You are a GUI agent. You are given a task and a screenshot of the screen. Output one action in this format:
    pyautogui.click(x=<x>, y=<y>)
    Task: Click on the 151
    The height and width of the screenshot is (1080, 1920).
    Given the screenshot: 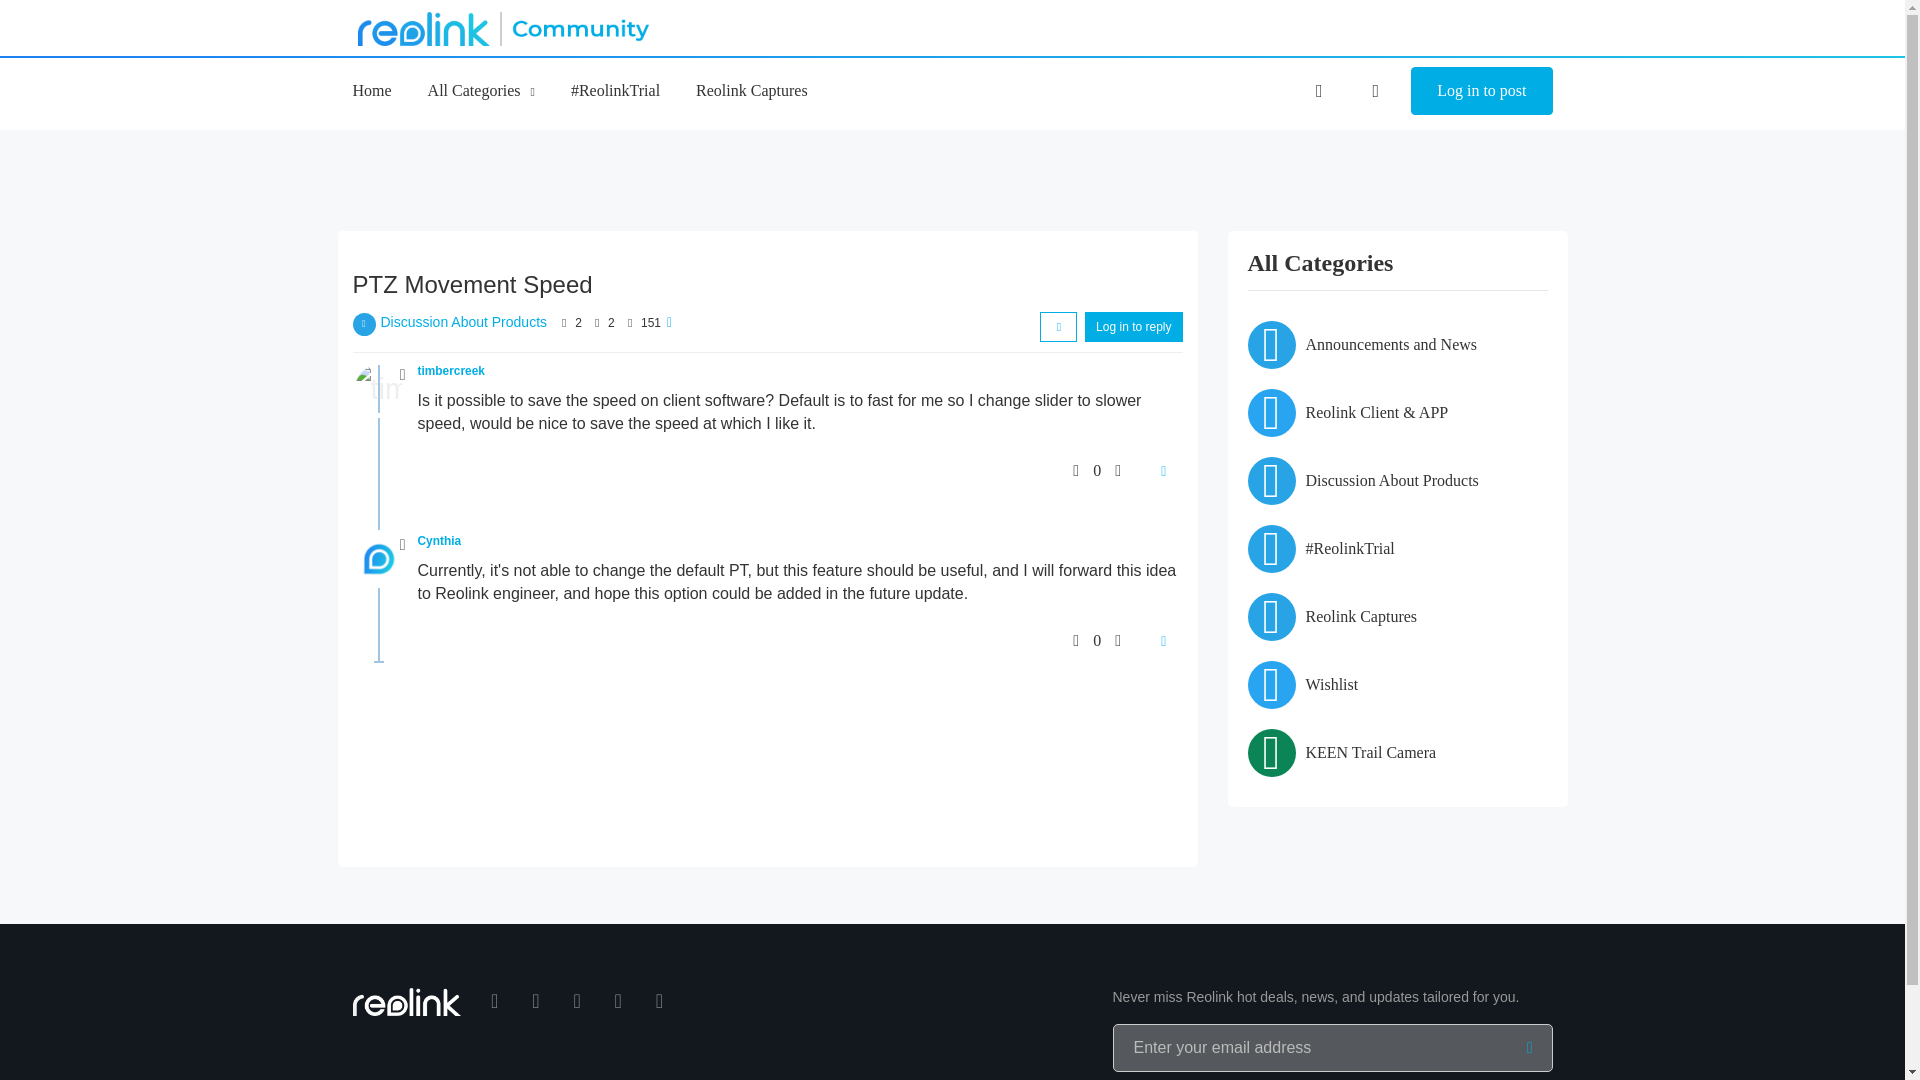 What is the action you would take?
    pyautogui.click(x=650, y=323)
    